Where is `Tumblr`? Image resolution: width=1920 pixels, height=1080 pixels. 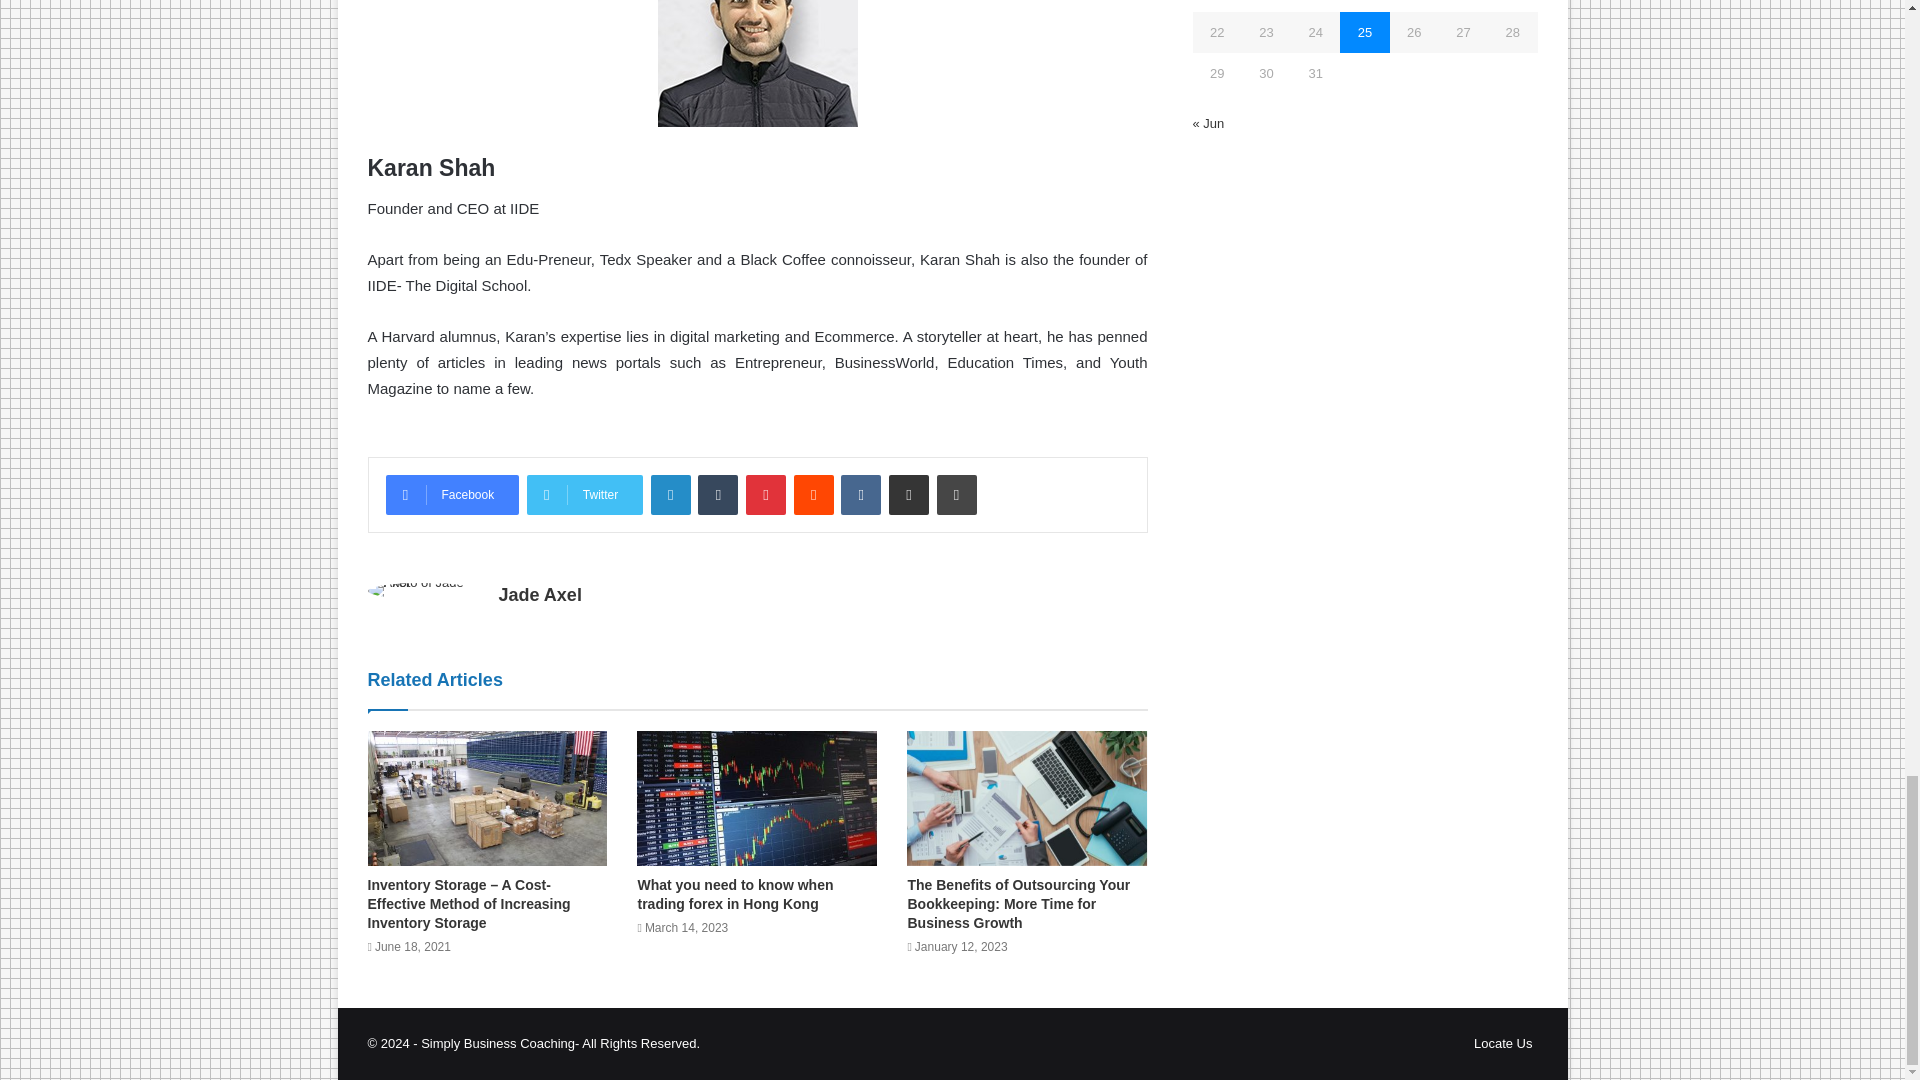 Tumblr is located at coordinates (718, 495).